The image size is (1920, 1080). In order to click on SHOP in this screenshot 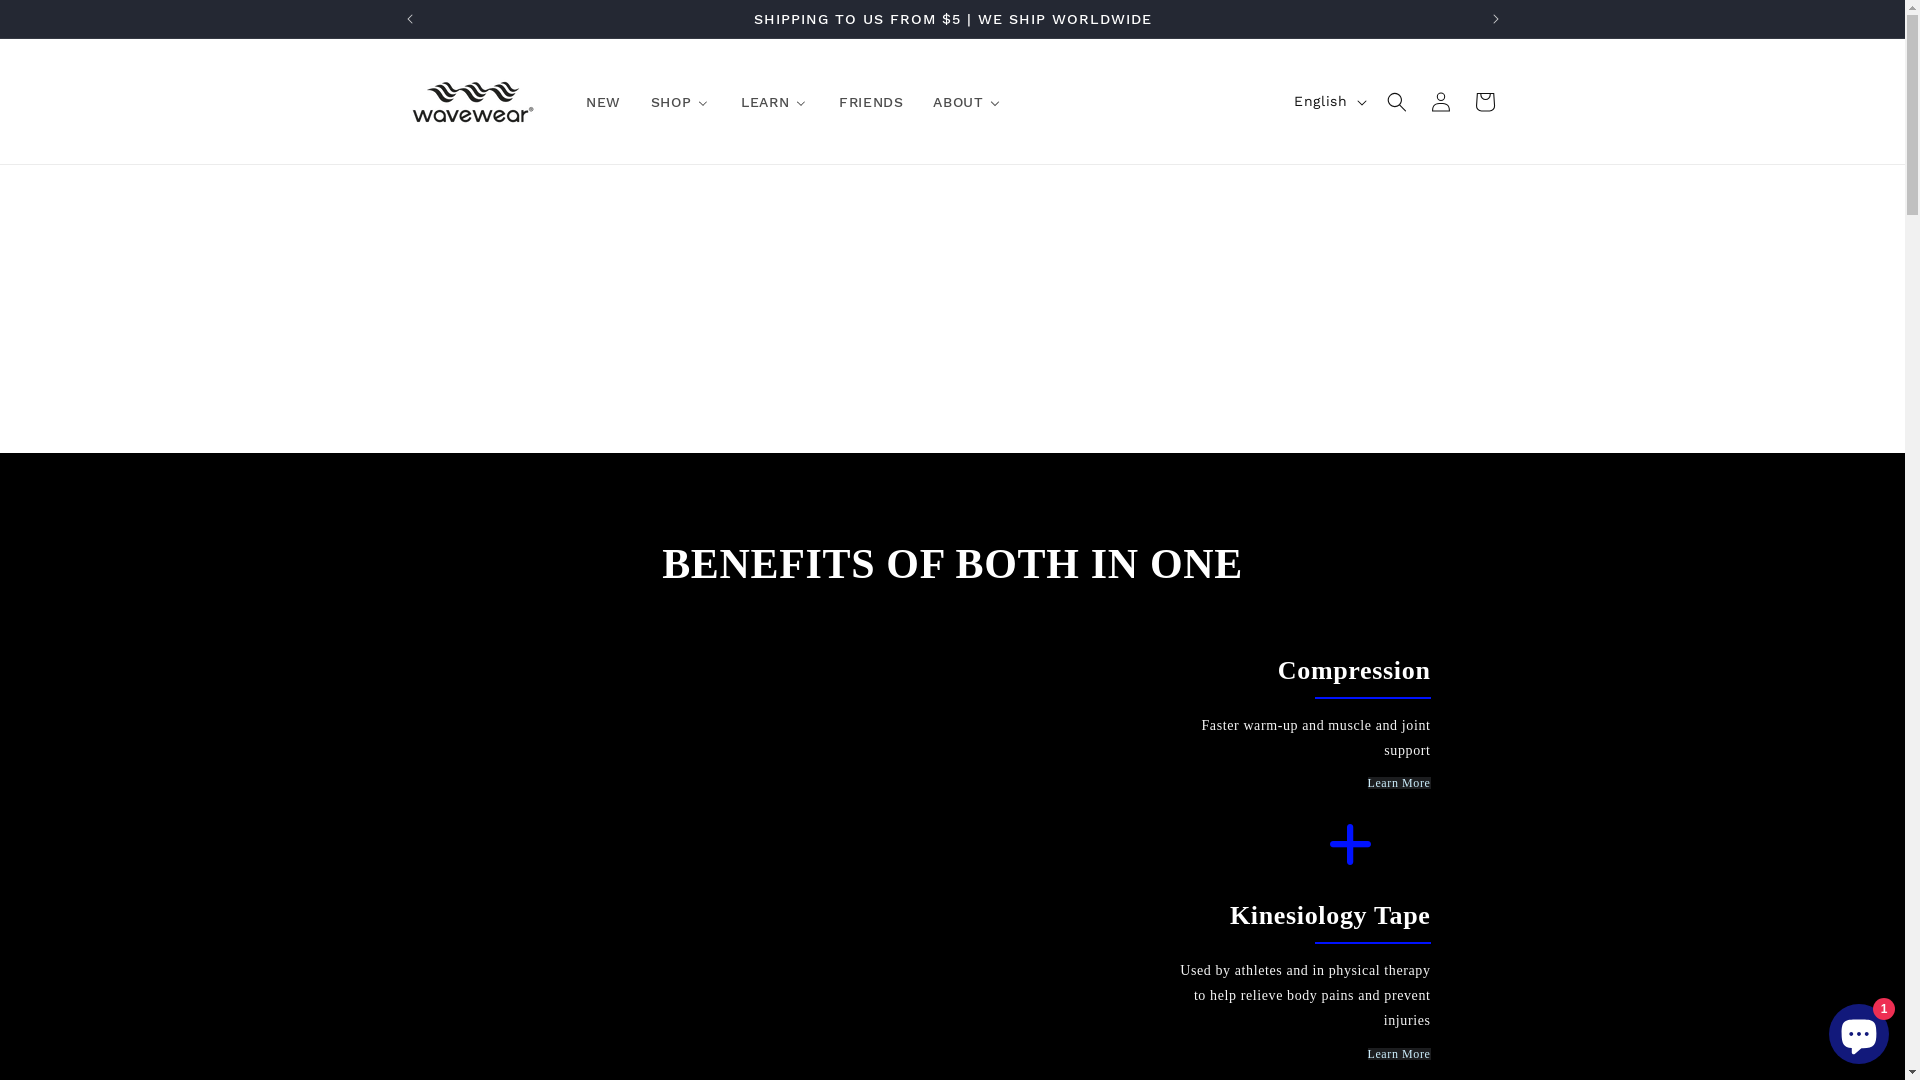, I will do `click(680, 102)`.